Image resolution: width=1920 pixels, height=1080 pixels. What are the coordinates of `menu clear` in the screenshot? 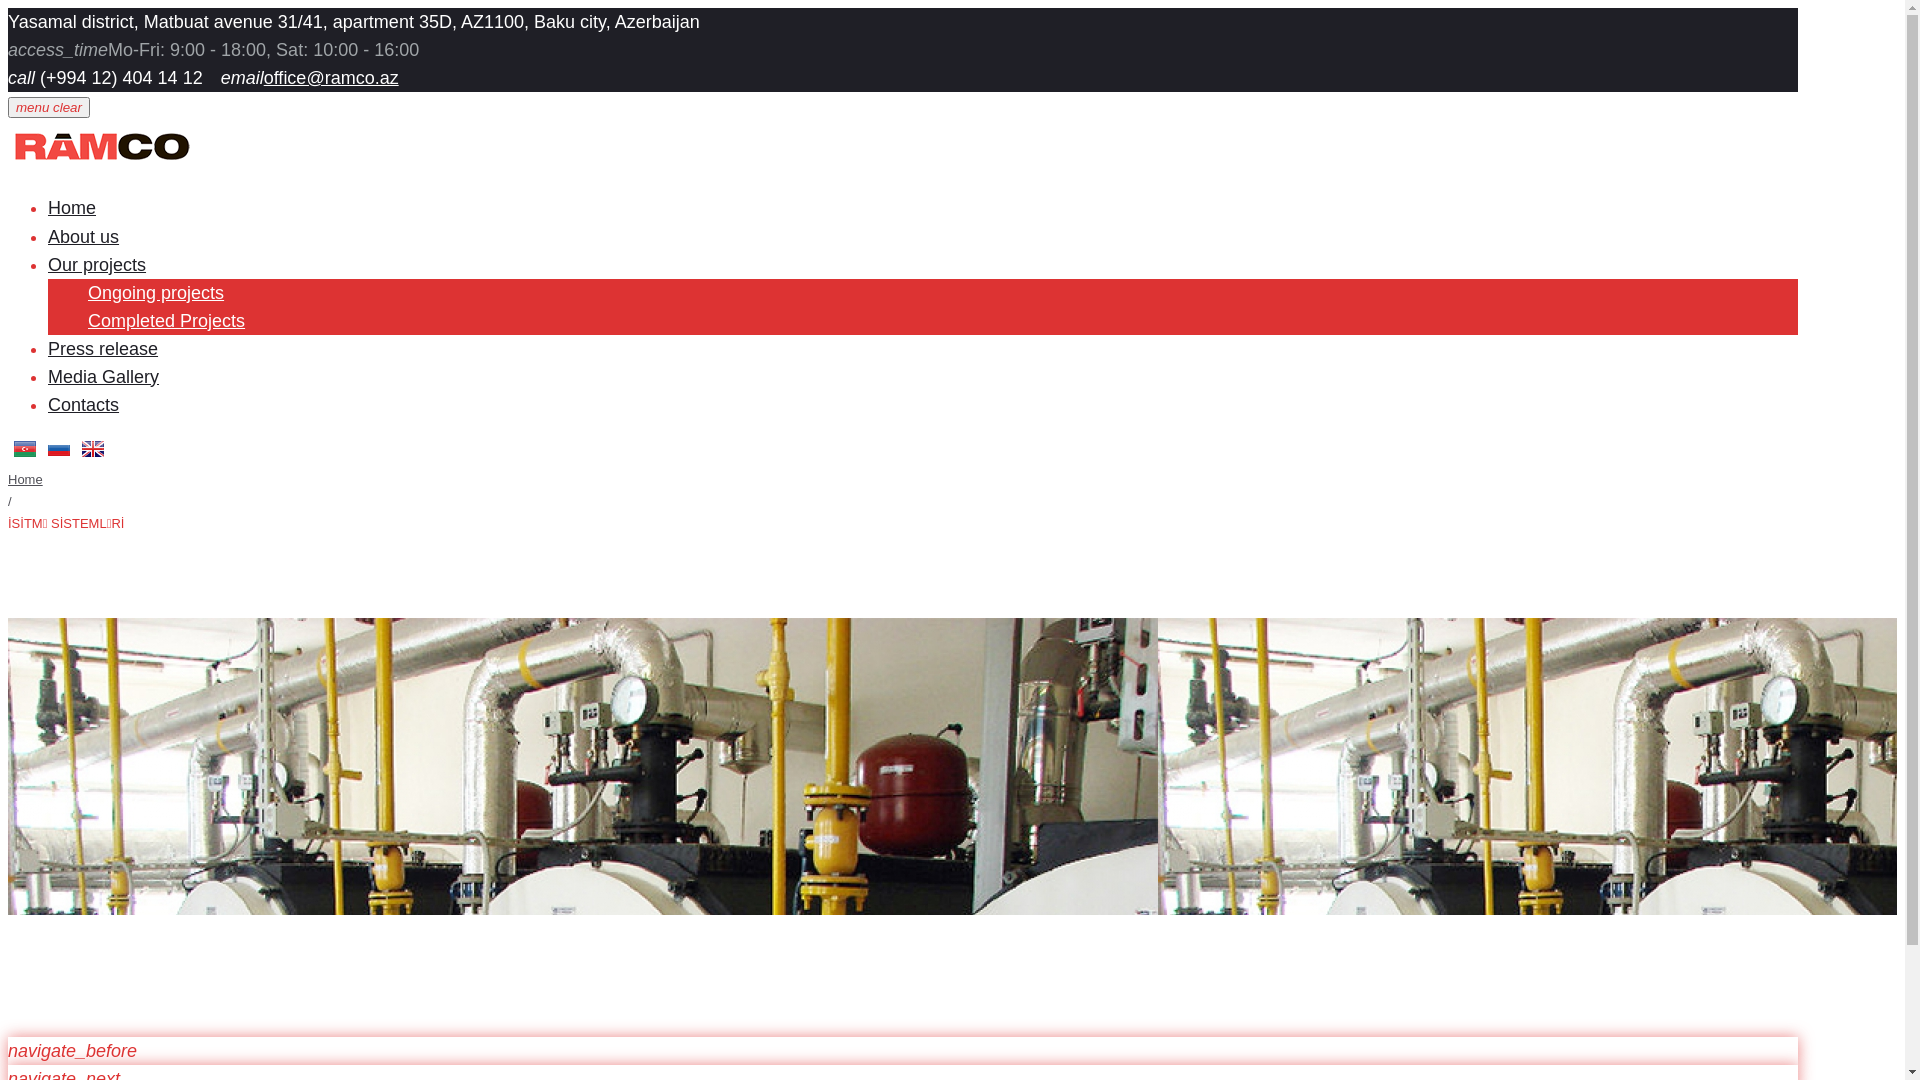 It's located at (49, 108).